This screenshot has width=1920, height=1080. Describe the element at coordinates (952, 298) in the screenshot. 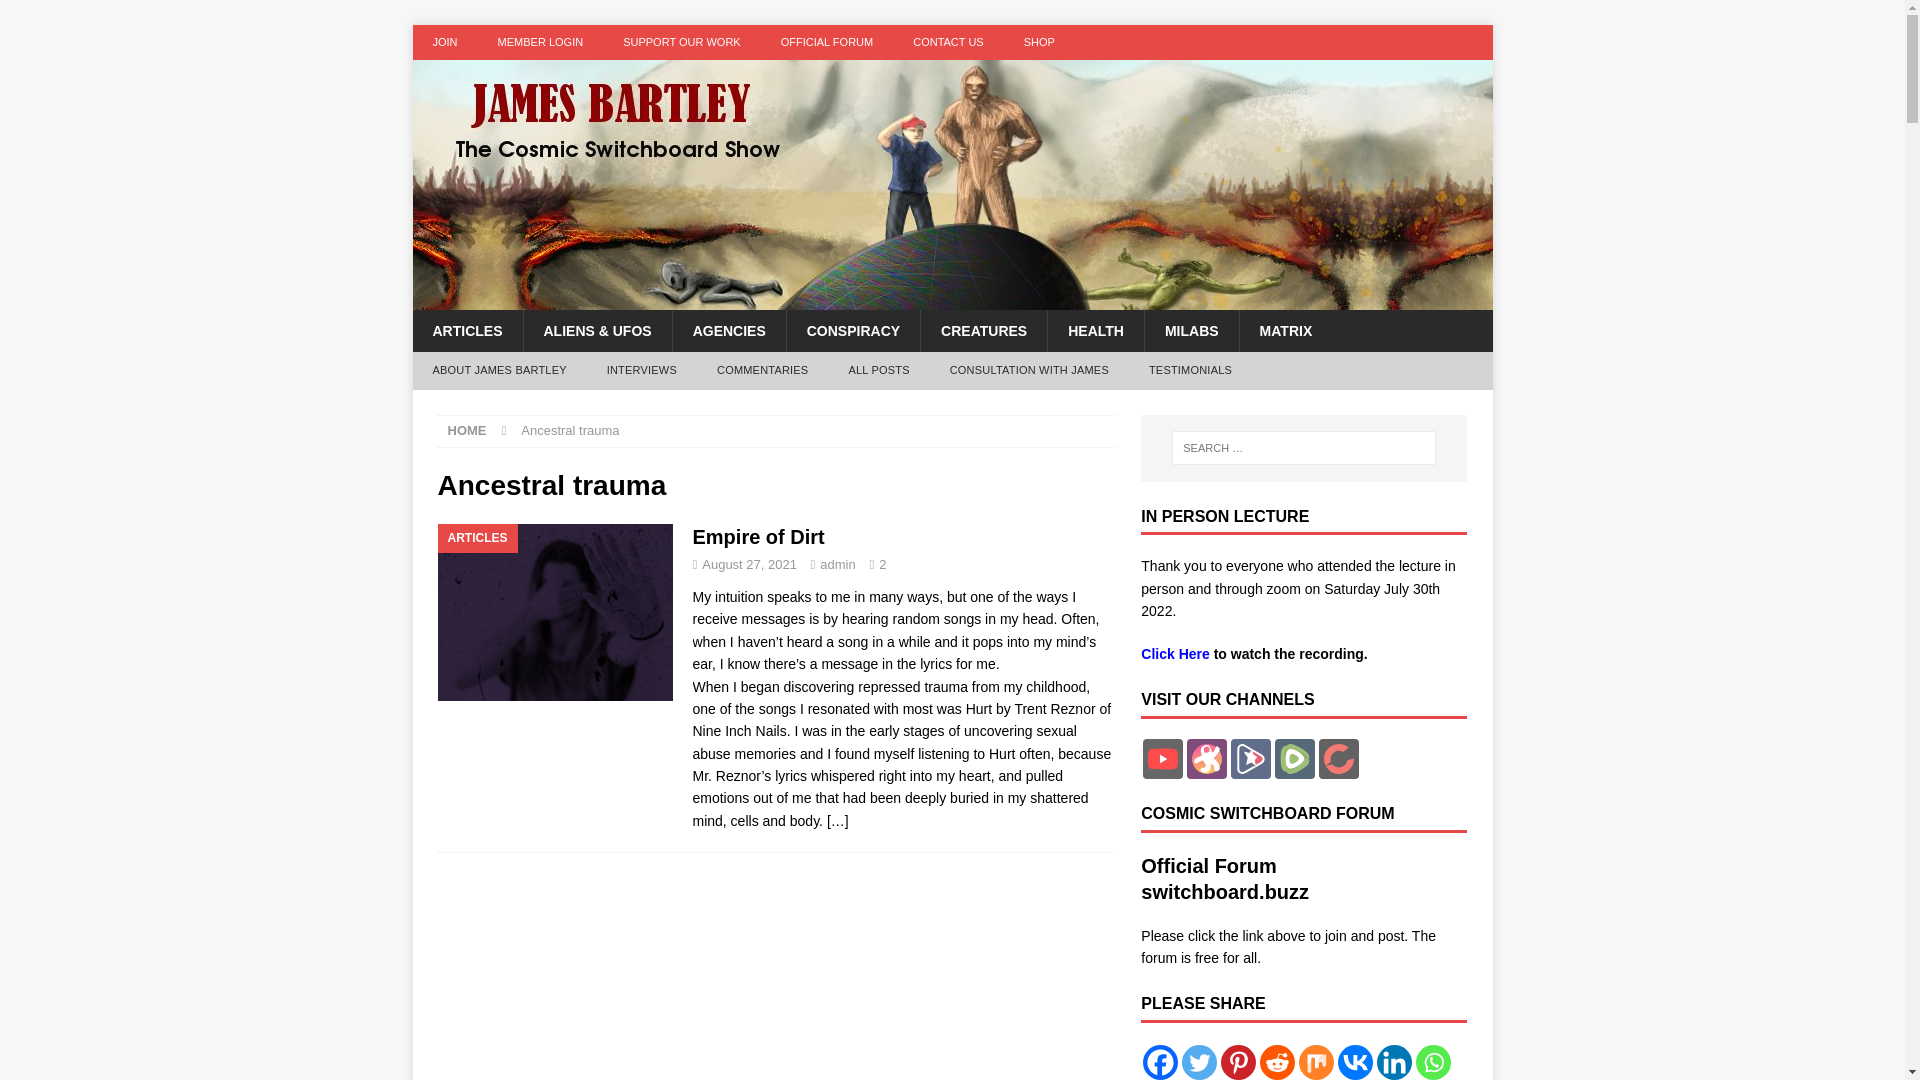

I see `The Cosmic Switchboard` at that location.